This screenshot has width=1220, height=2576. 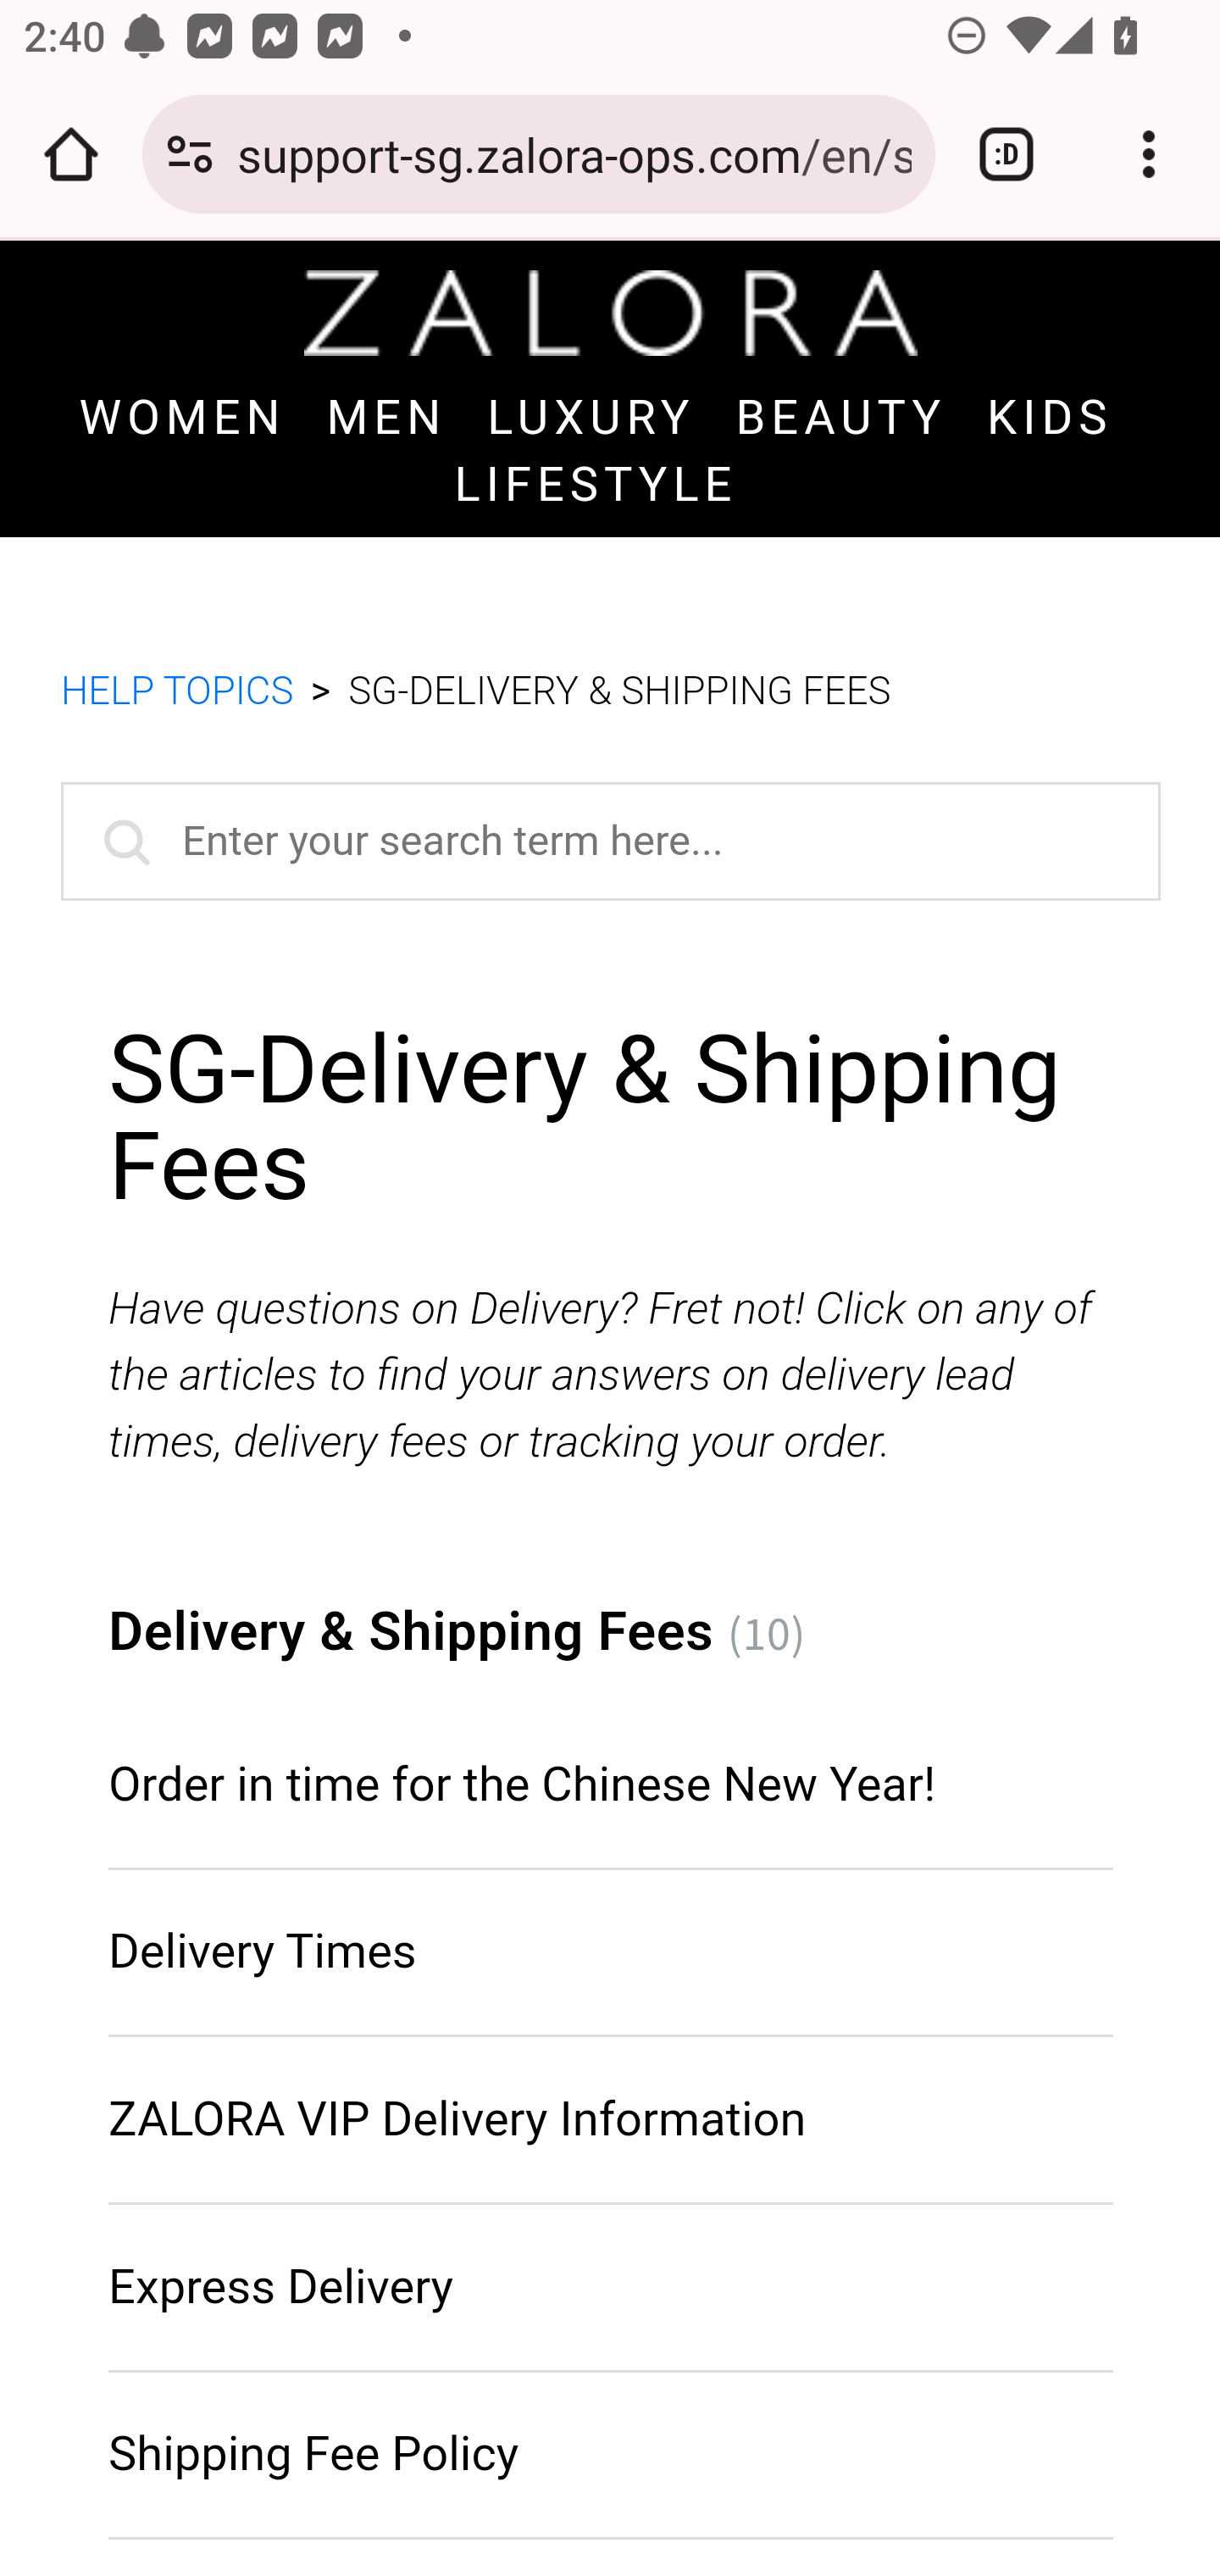 What do you see at coordinates (181, 419) in the screenshot?
I see `WOMEN` at bounding box center [181, 419].